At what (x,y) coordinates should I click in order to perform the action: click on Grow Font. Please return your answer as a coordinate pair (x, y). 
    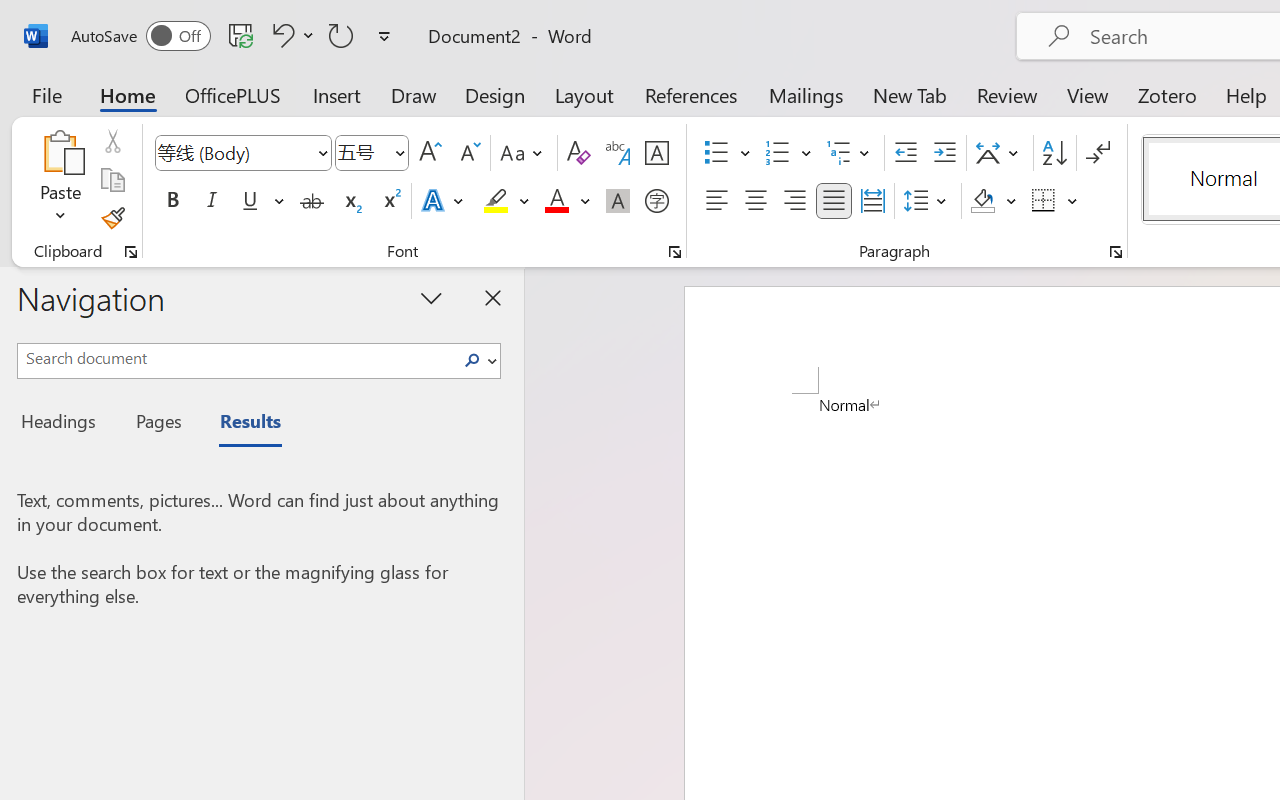
    Looking at the image, I should click on (430, 153).